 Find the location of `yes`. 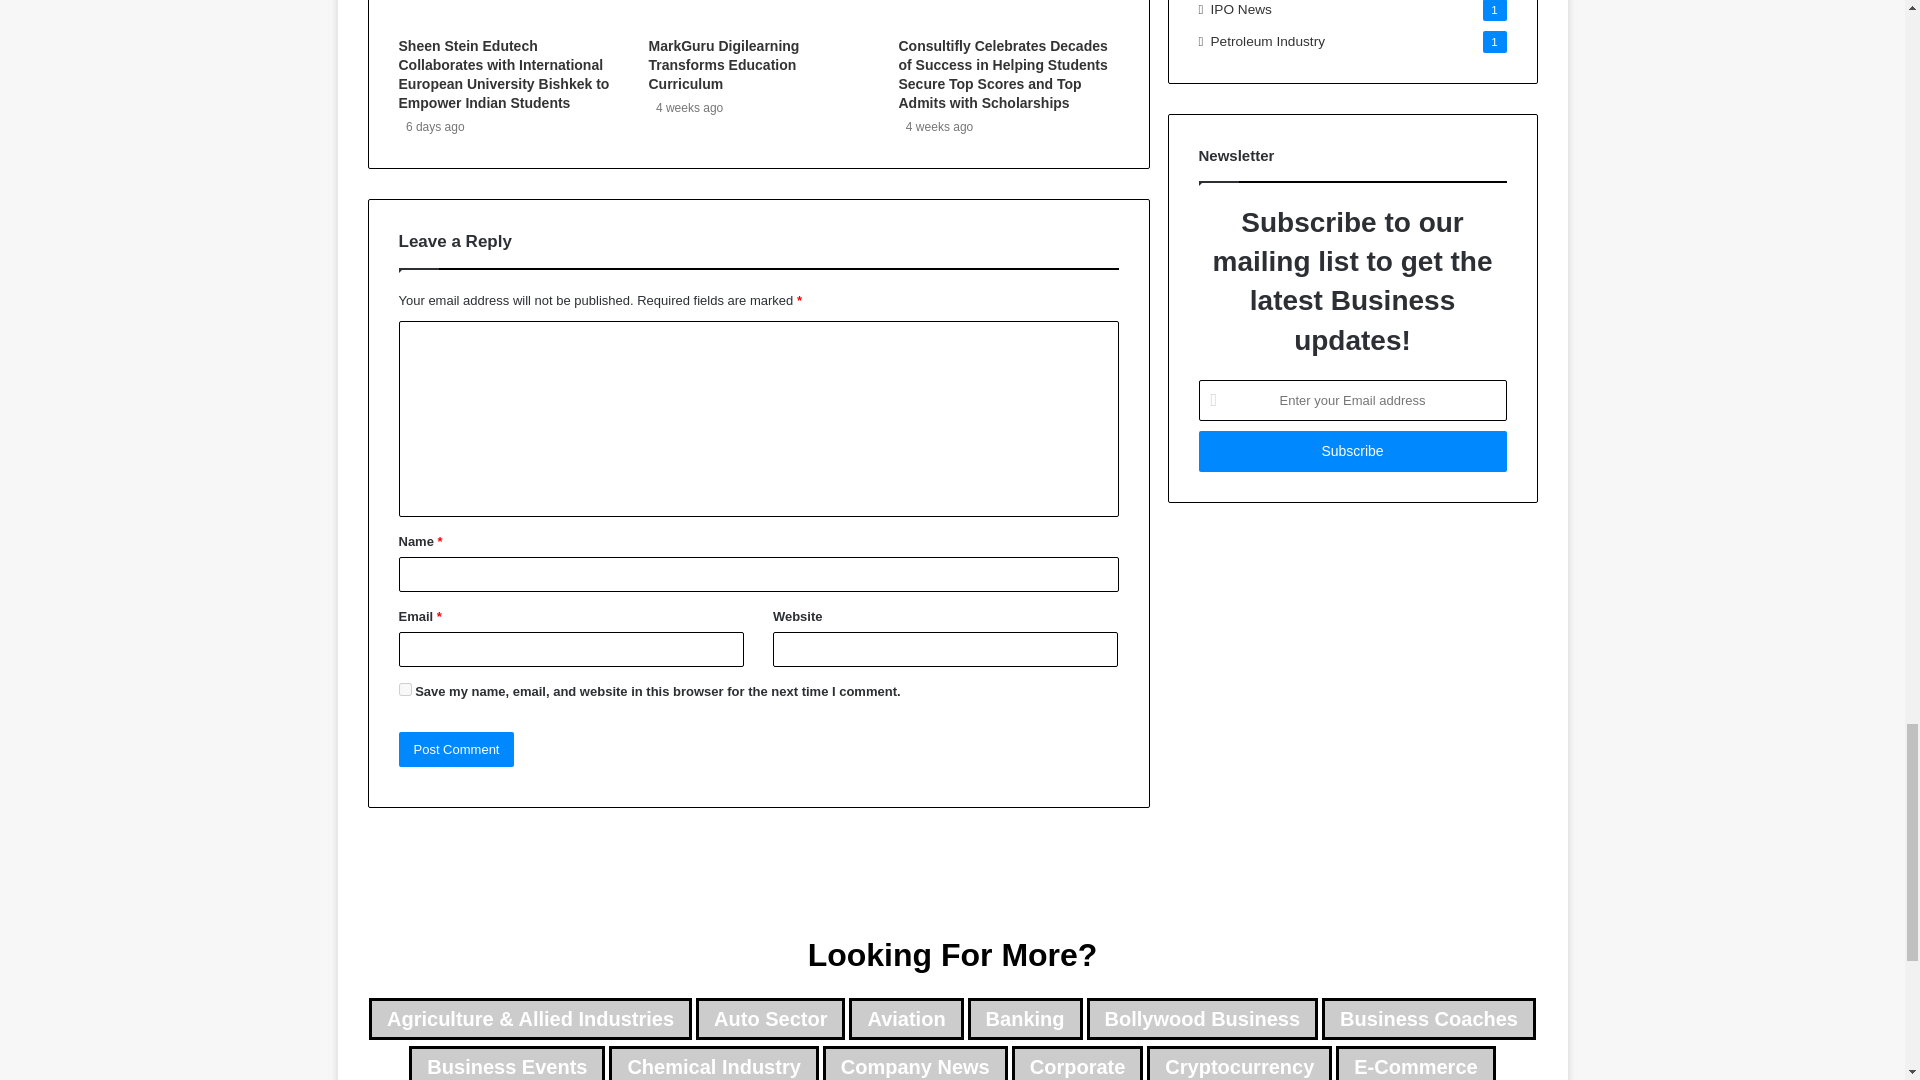

yes is located at coordinates (404, 688).